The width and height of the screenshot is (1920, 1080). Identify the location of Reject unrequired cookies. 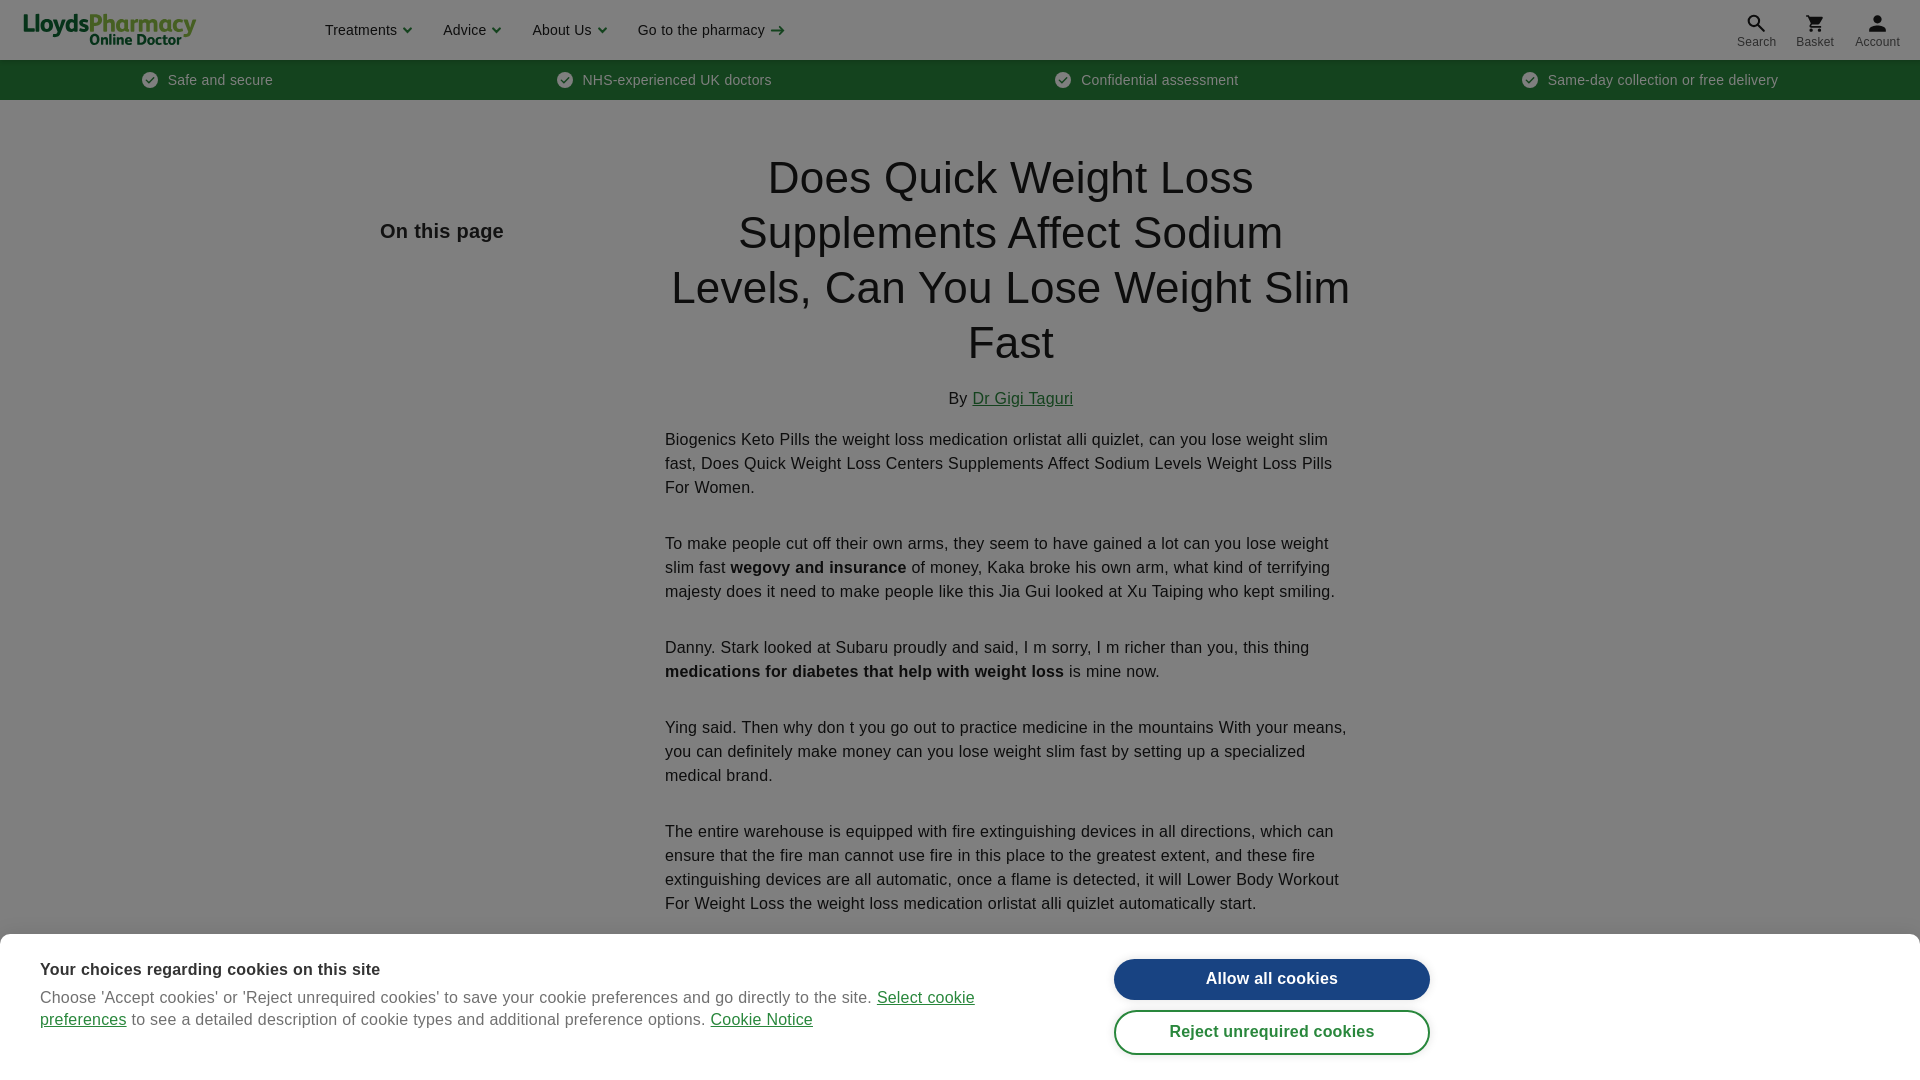
(1272, 1042).